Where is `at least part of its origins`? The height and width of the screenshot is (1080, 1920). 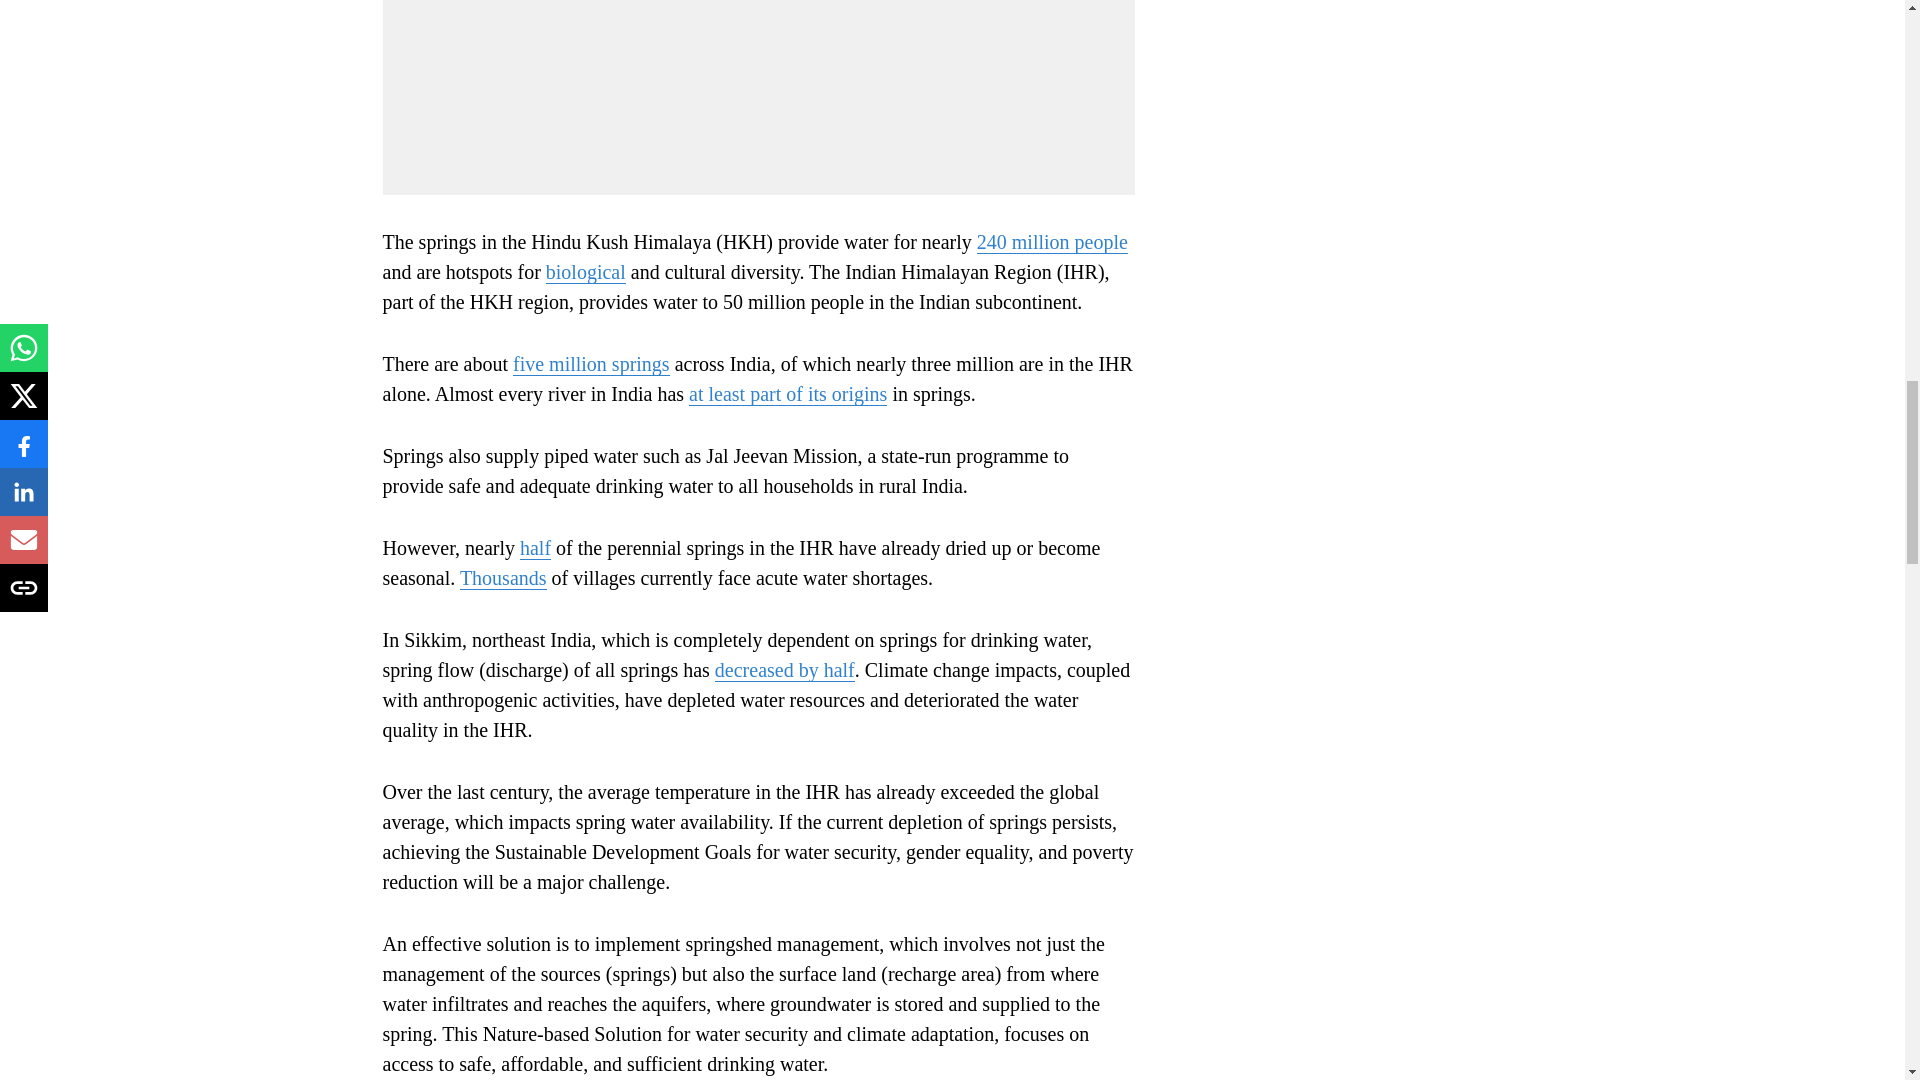 at least part of its origins is located at coordinates (788, 394).